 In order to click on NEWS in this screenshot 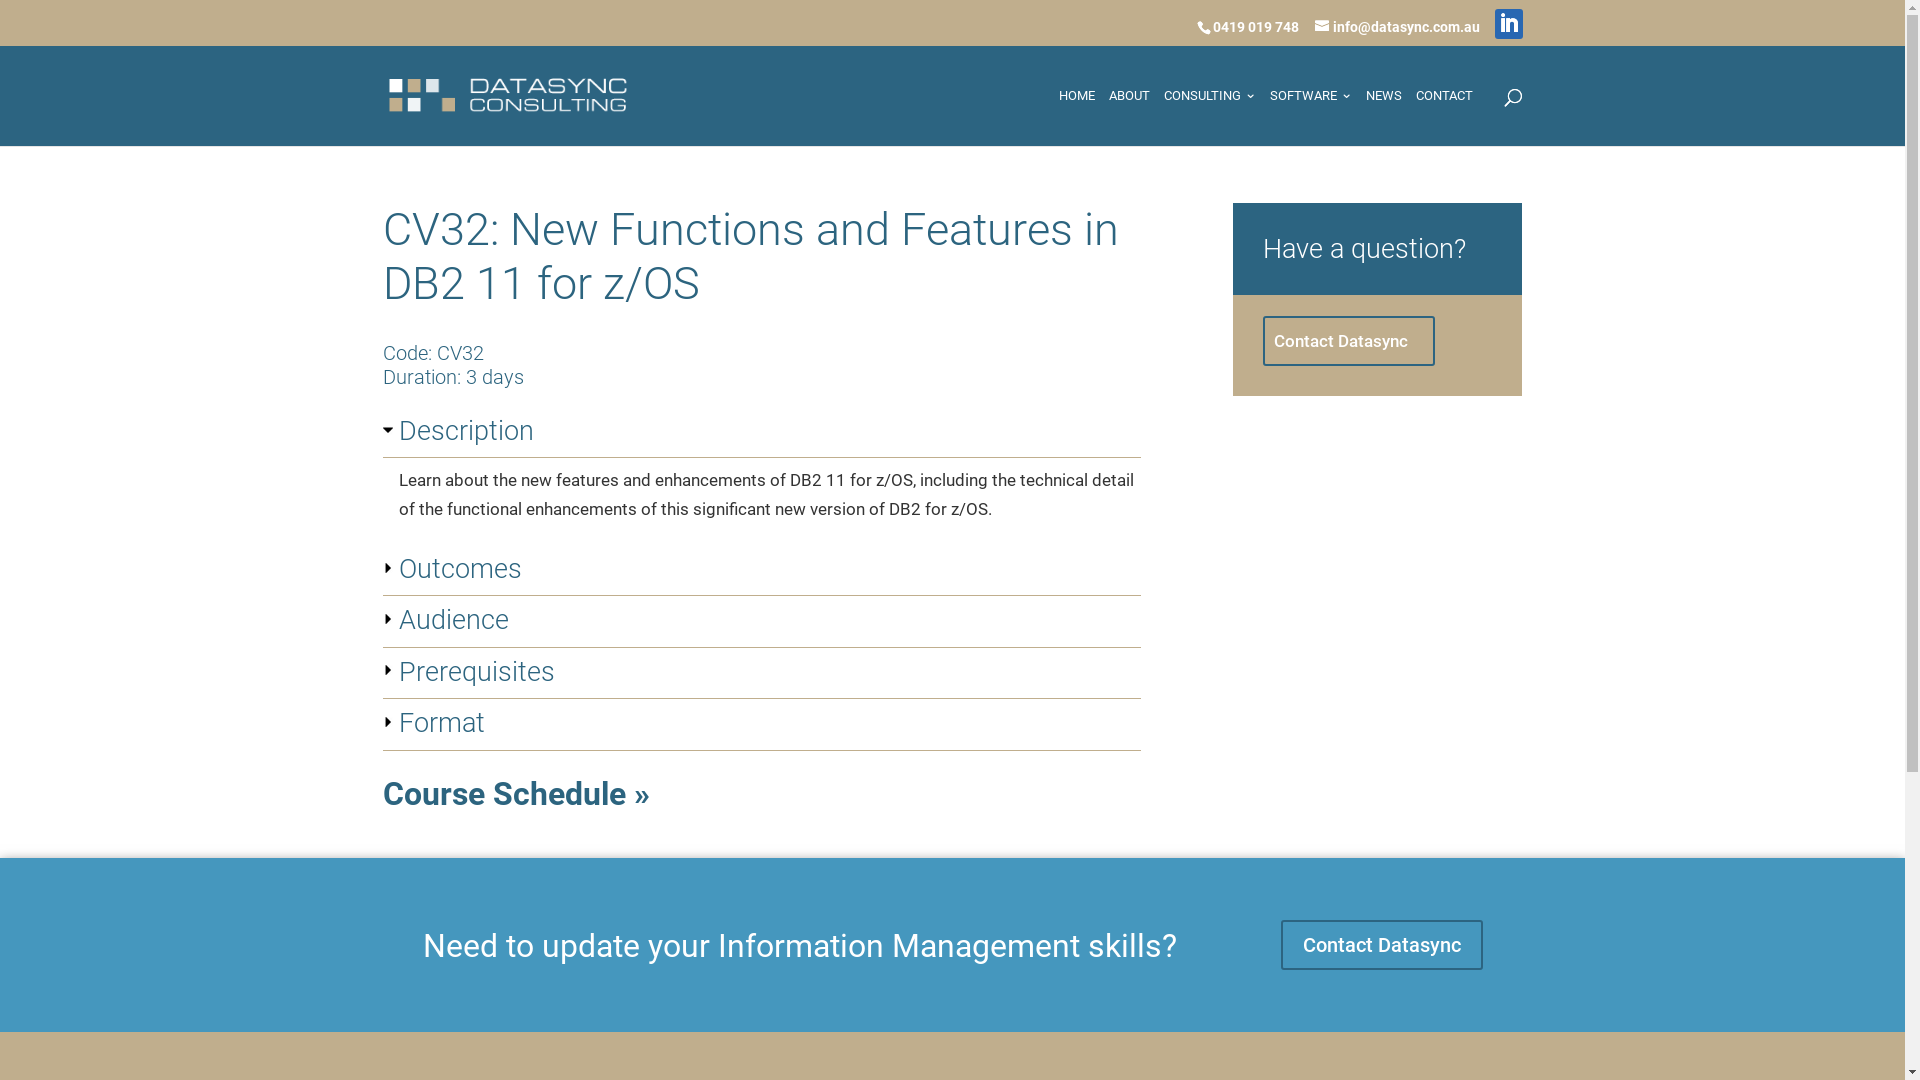, I will do `click(1384, 116)`.